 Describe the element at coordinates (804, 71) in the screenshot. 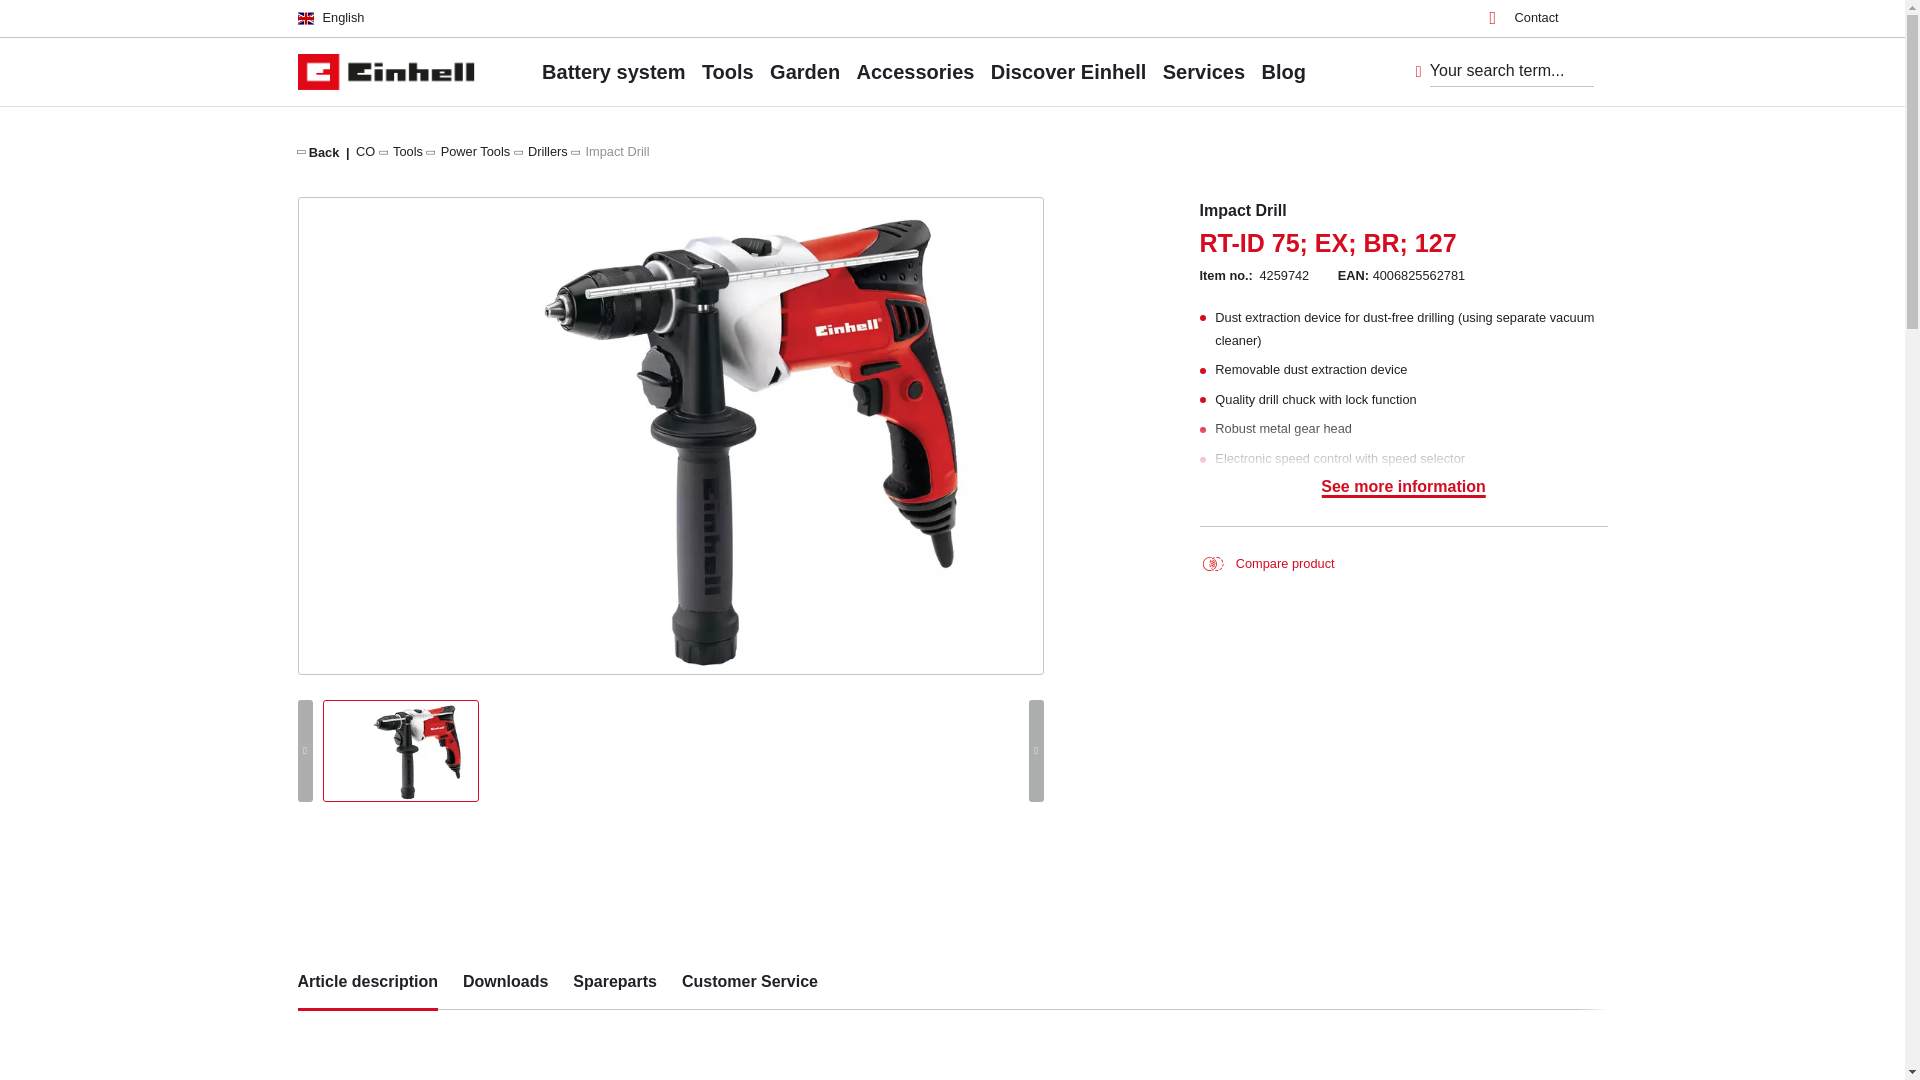

I see `Garden` at that location.